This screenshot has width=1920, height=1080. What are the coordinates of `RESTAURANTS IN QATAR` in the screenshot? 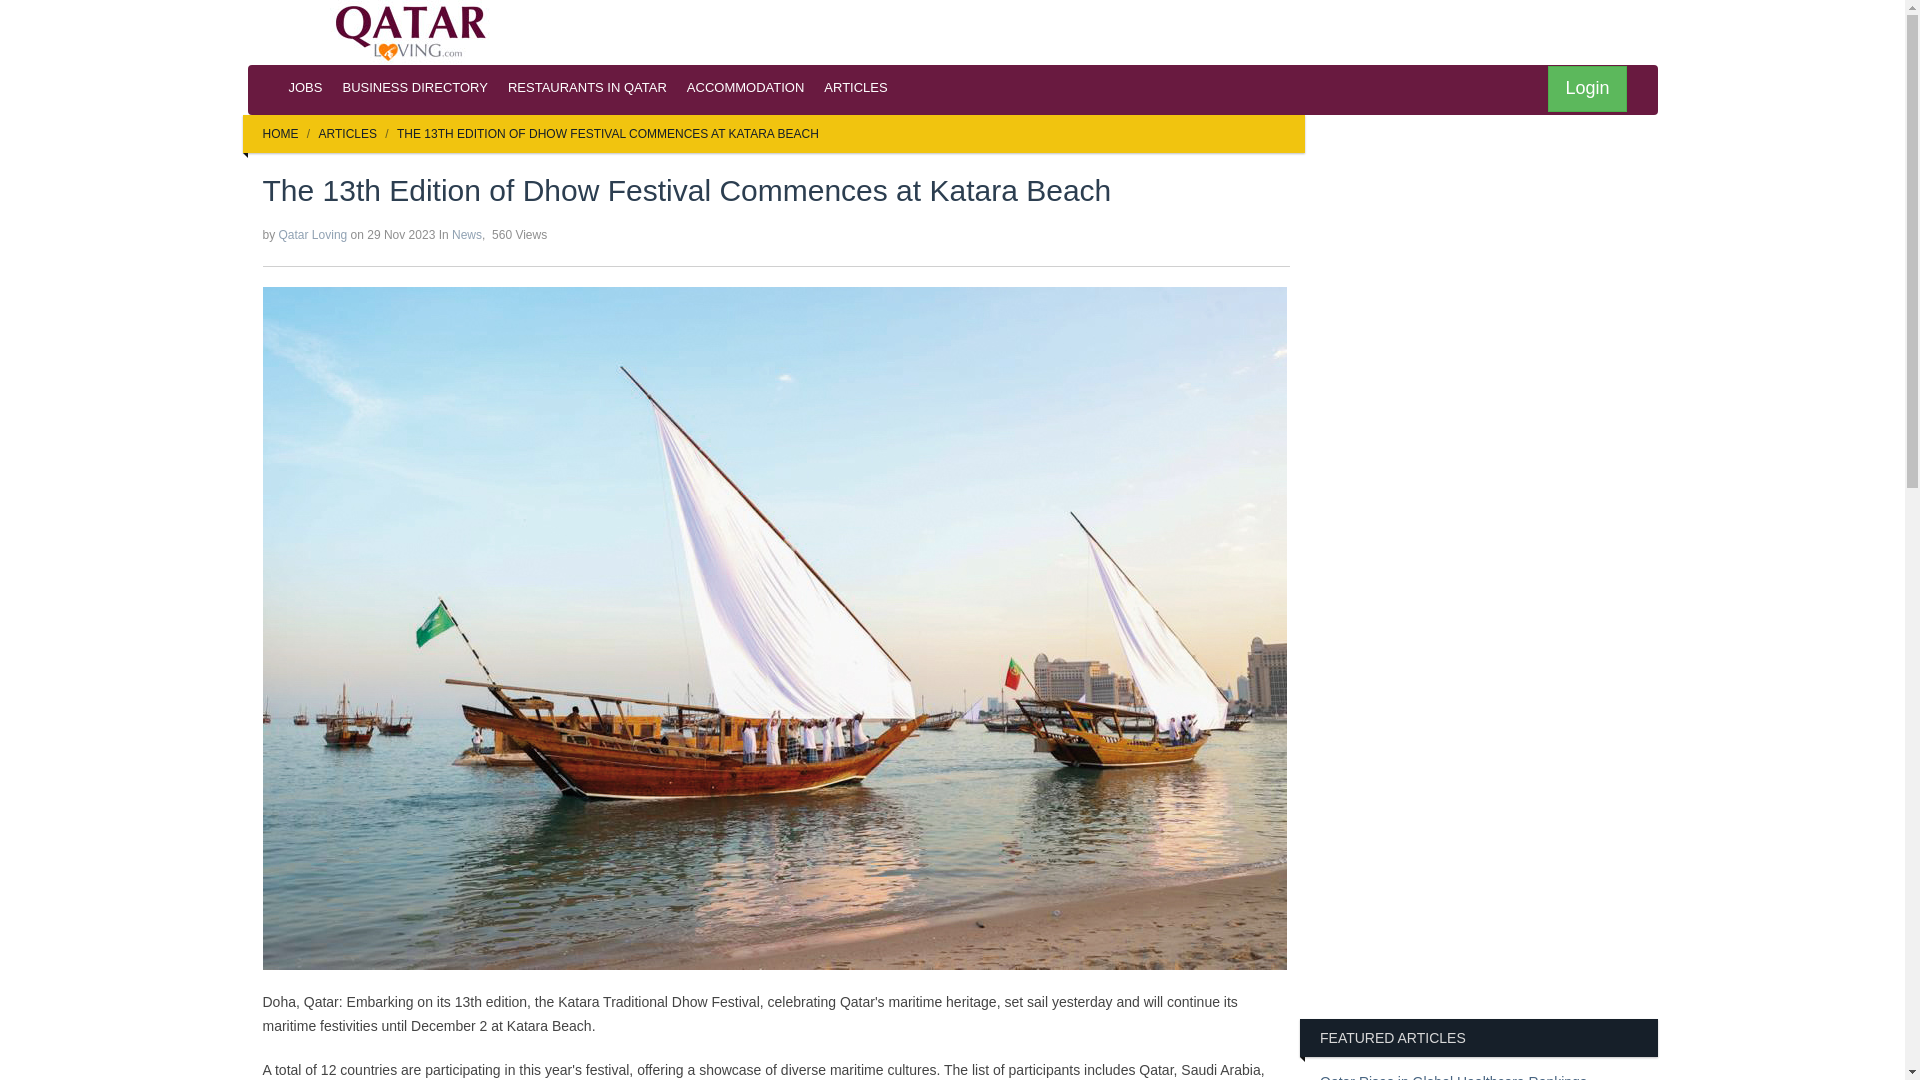 It's located at (587, 88).